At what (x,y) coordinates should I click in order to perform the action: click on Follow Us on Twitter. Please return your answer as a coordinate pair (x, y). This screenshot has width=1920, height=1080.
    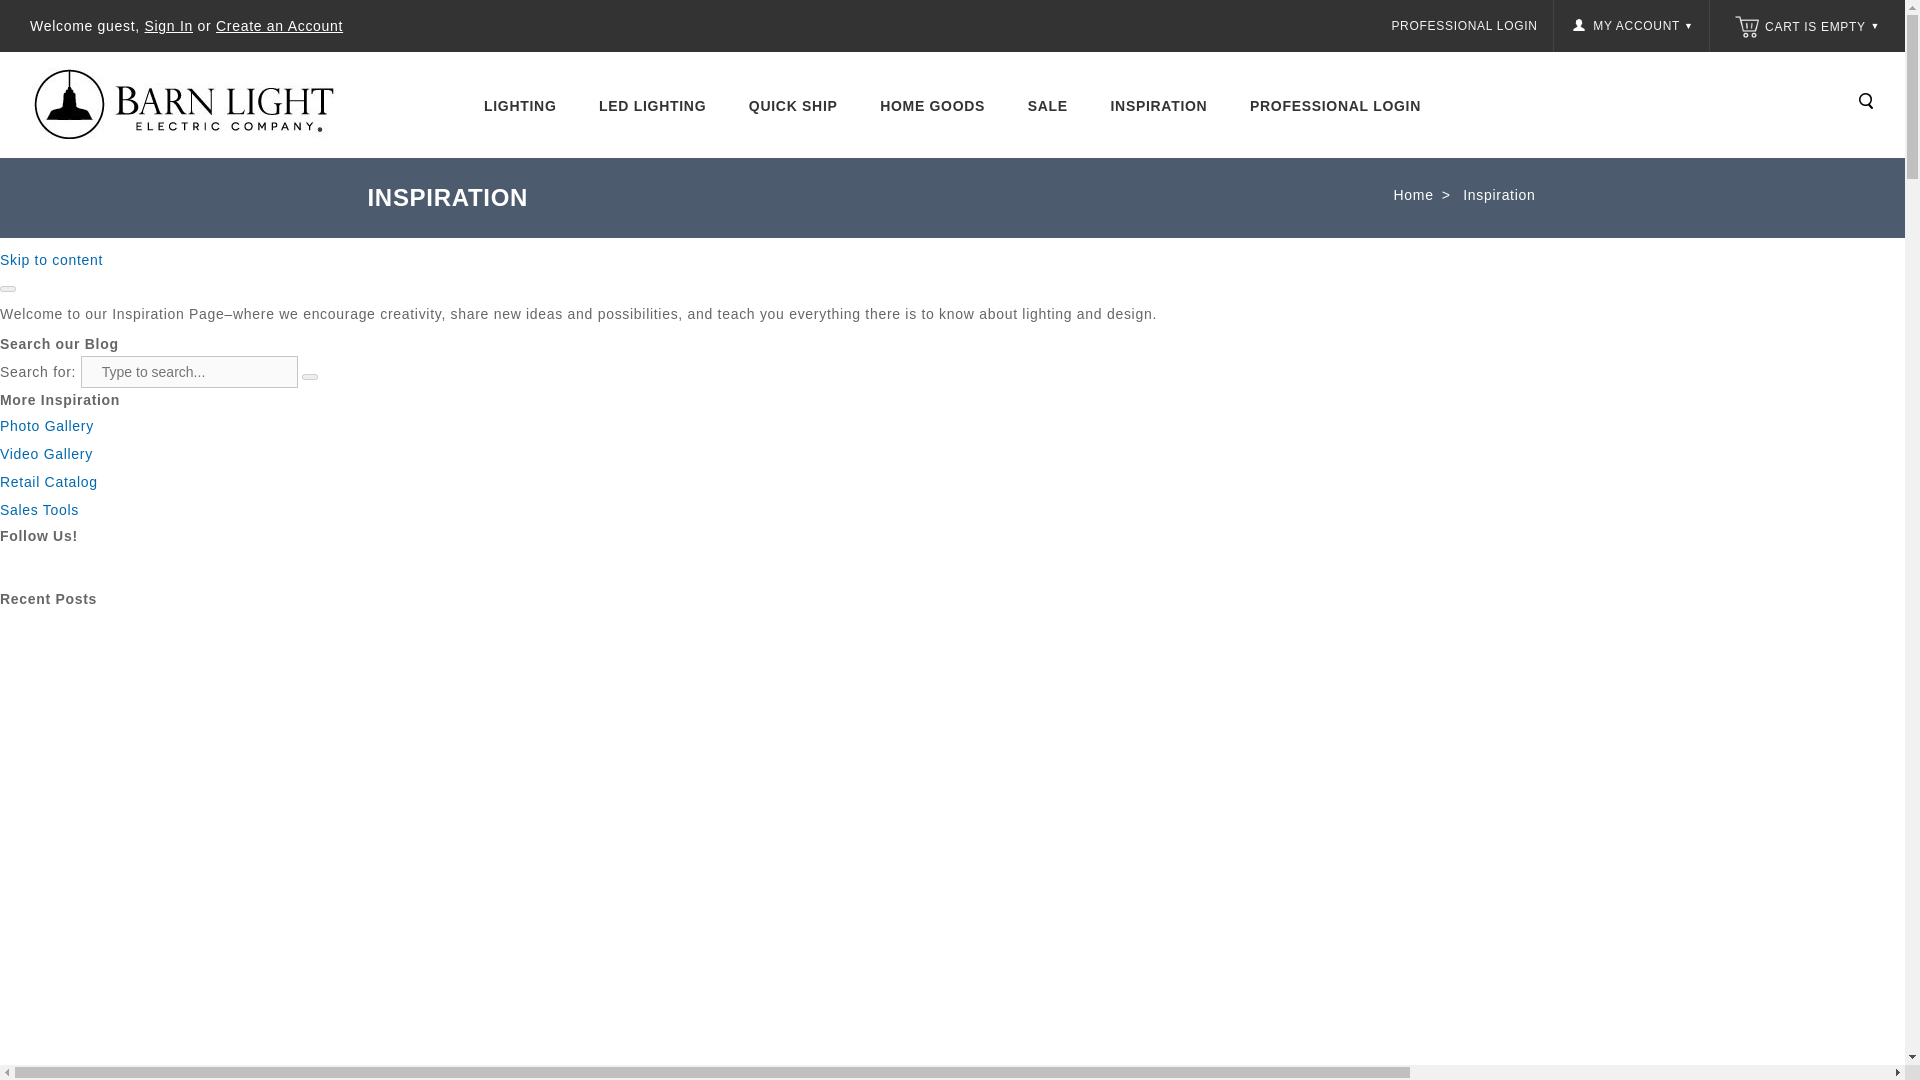
    Looking at the image, I should click on (48, 563).